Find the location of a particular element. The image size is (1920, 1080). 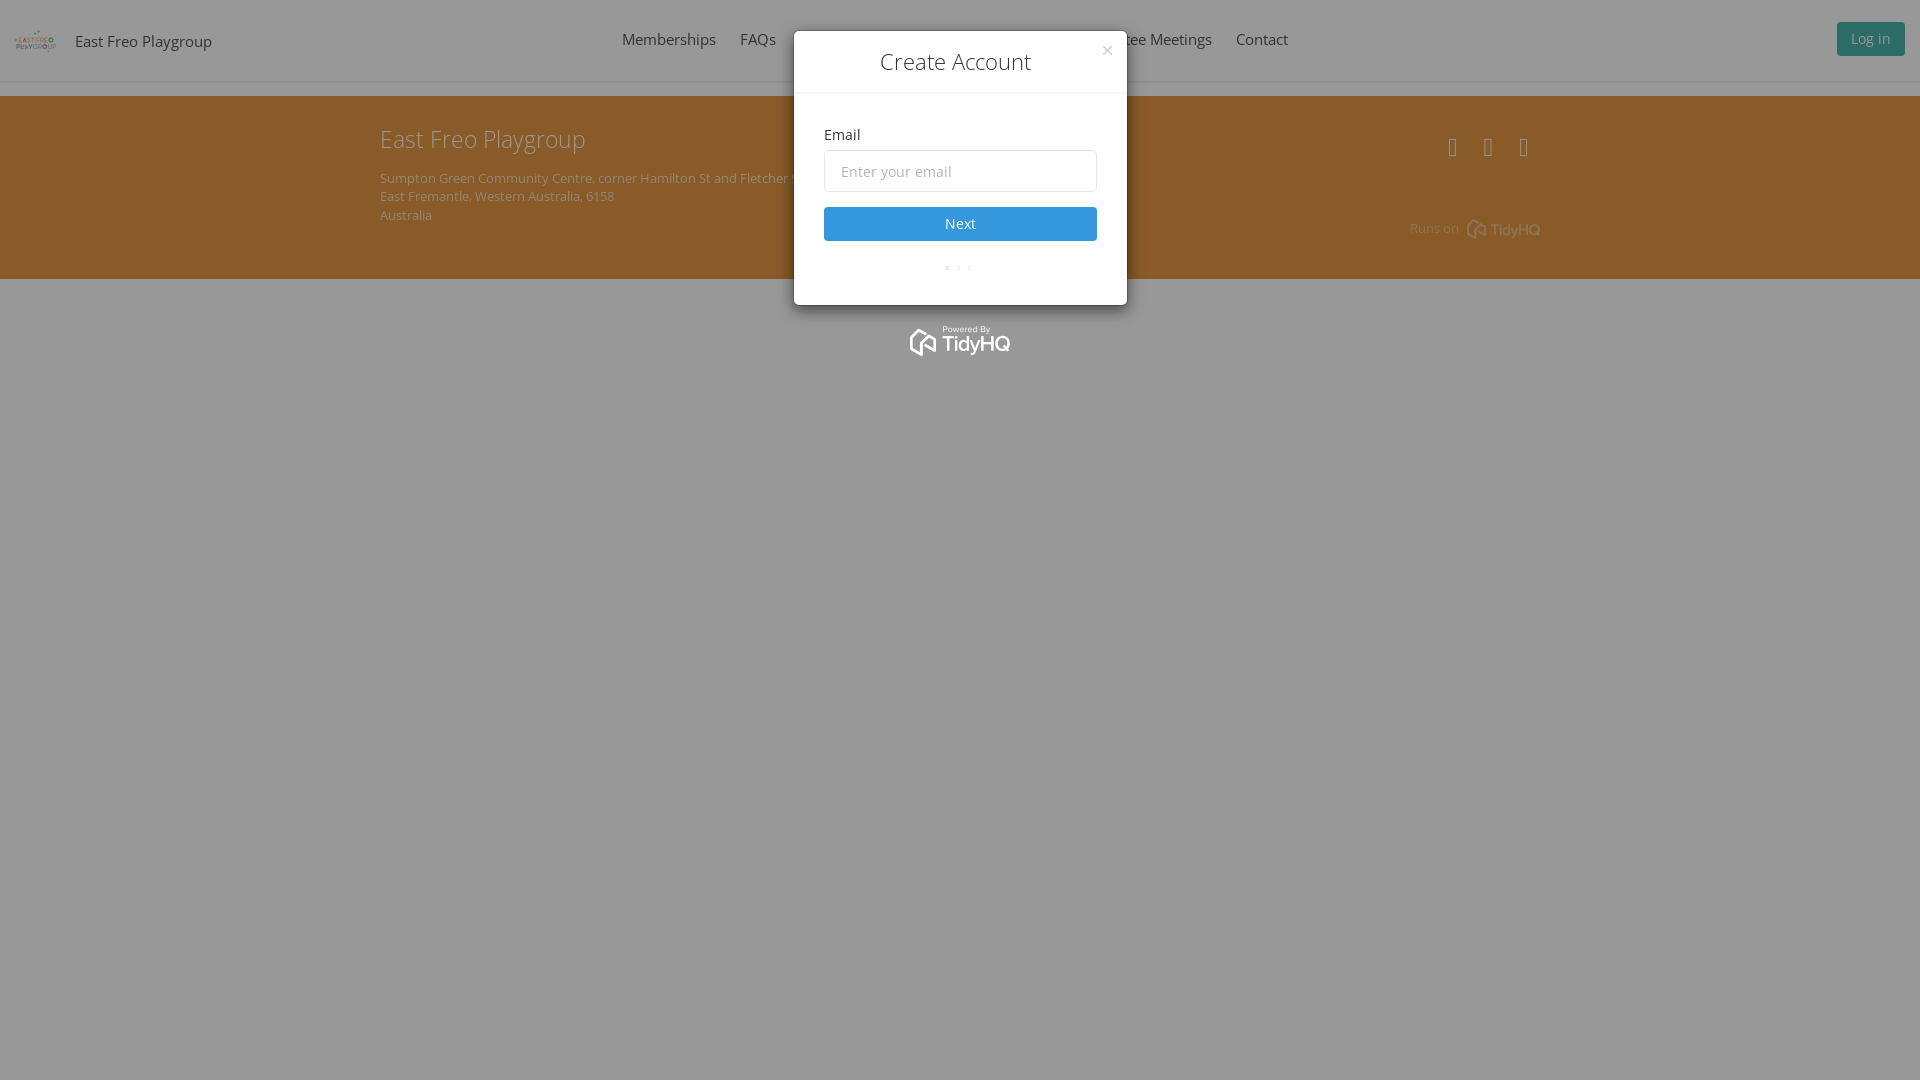

Testimonials is located at coordinates (1002, 40).